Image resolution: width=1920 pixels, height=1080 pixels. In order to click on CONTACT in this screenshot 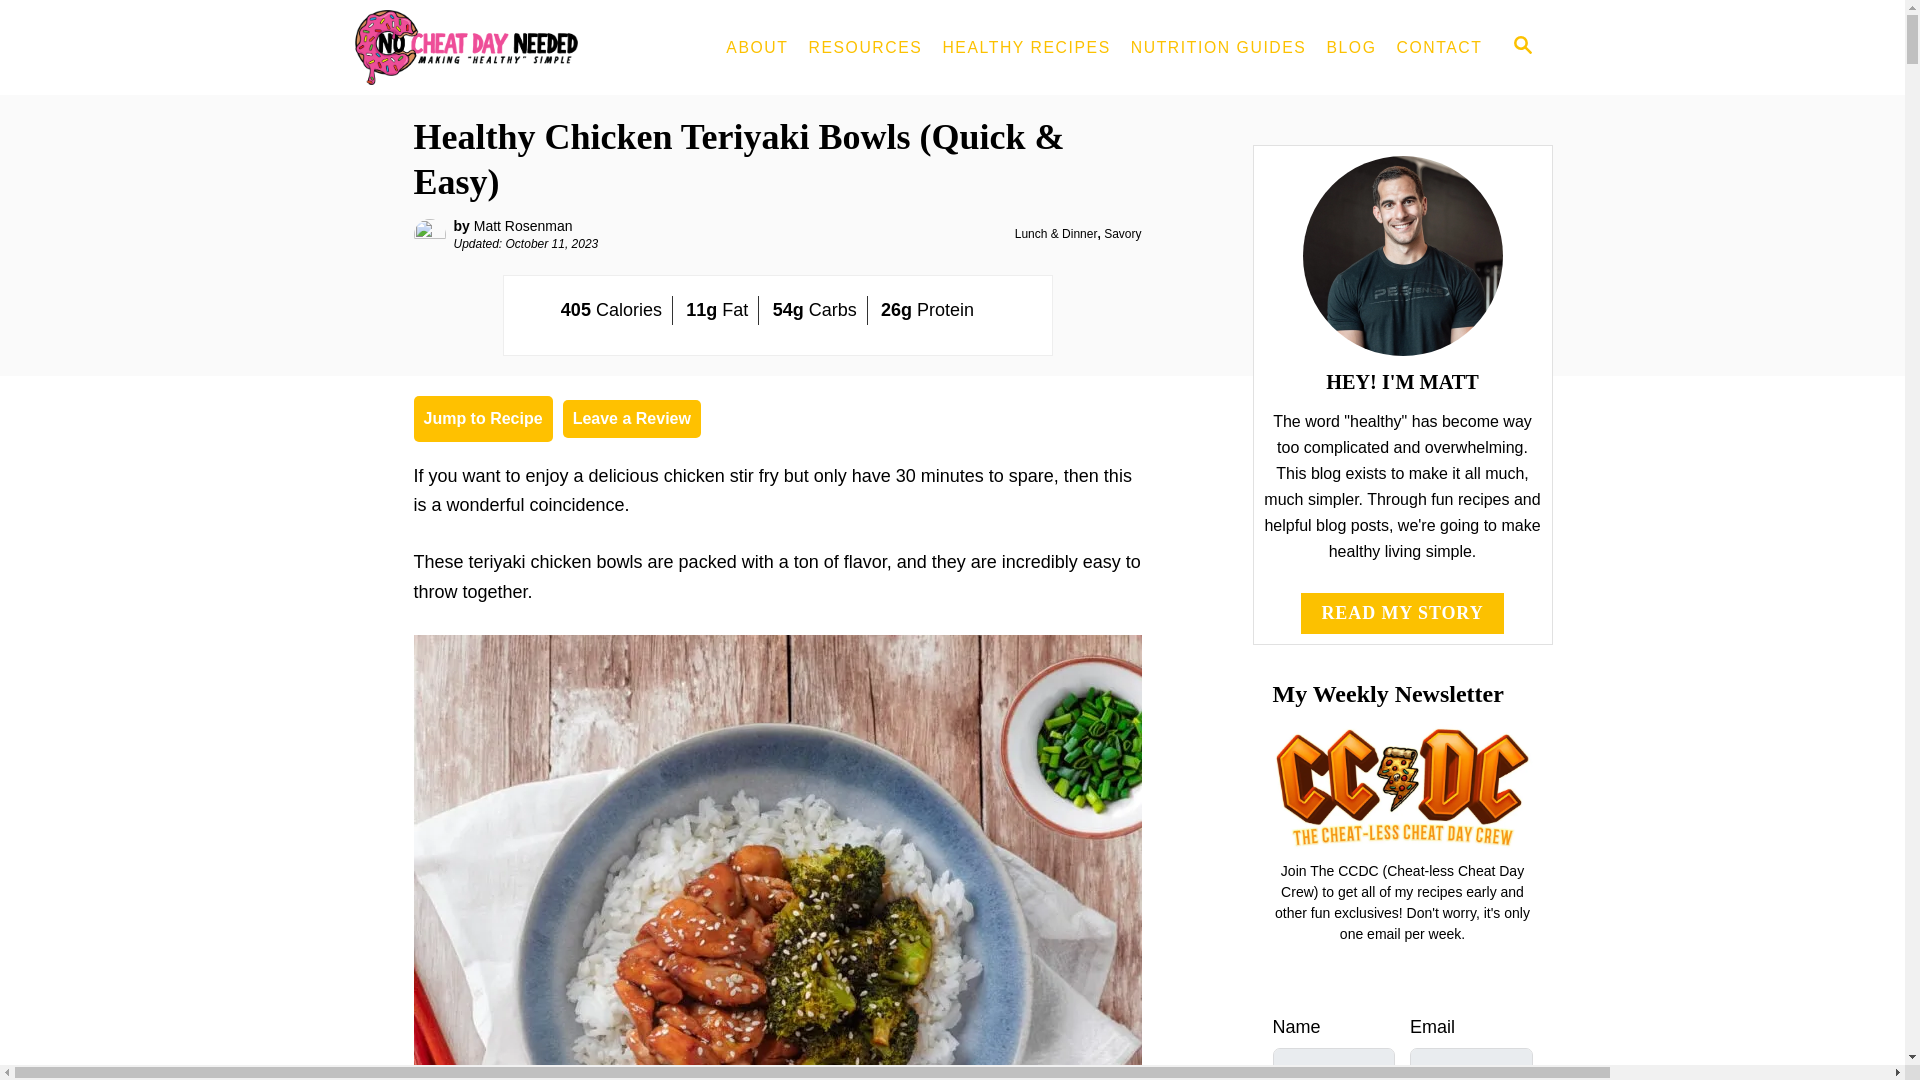, I will do `click(1440, 48)`.